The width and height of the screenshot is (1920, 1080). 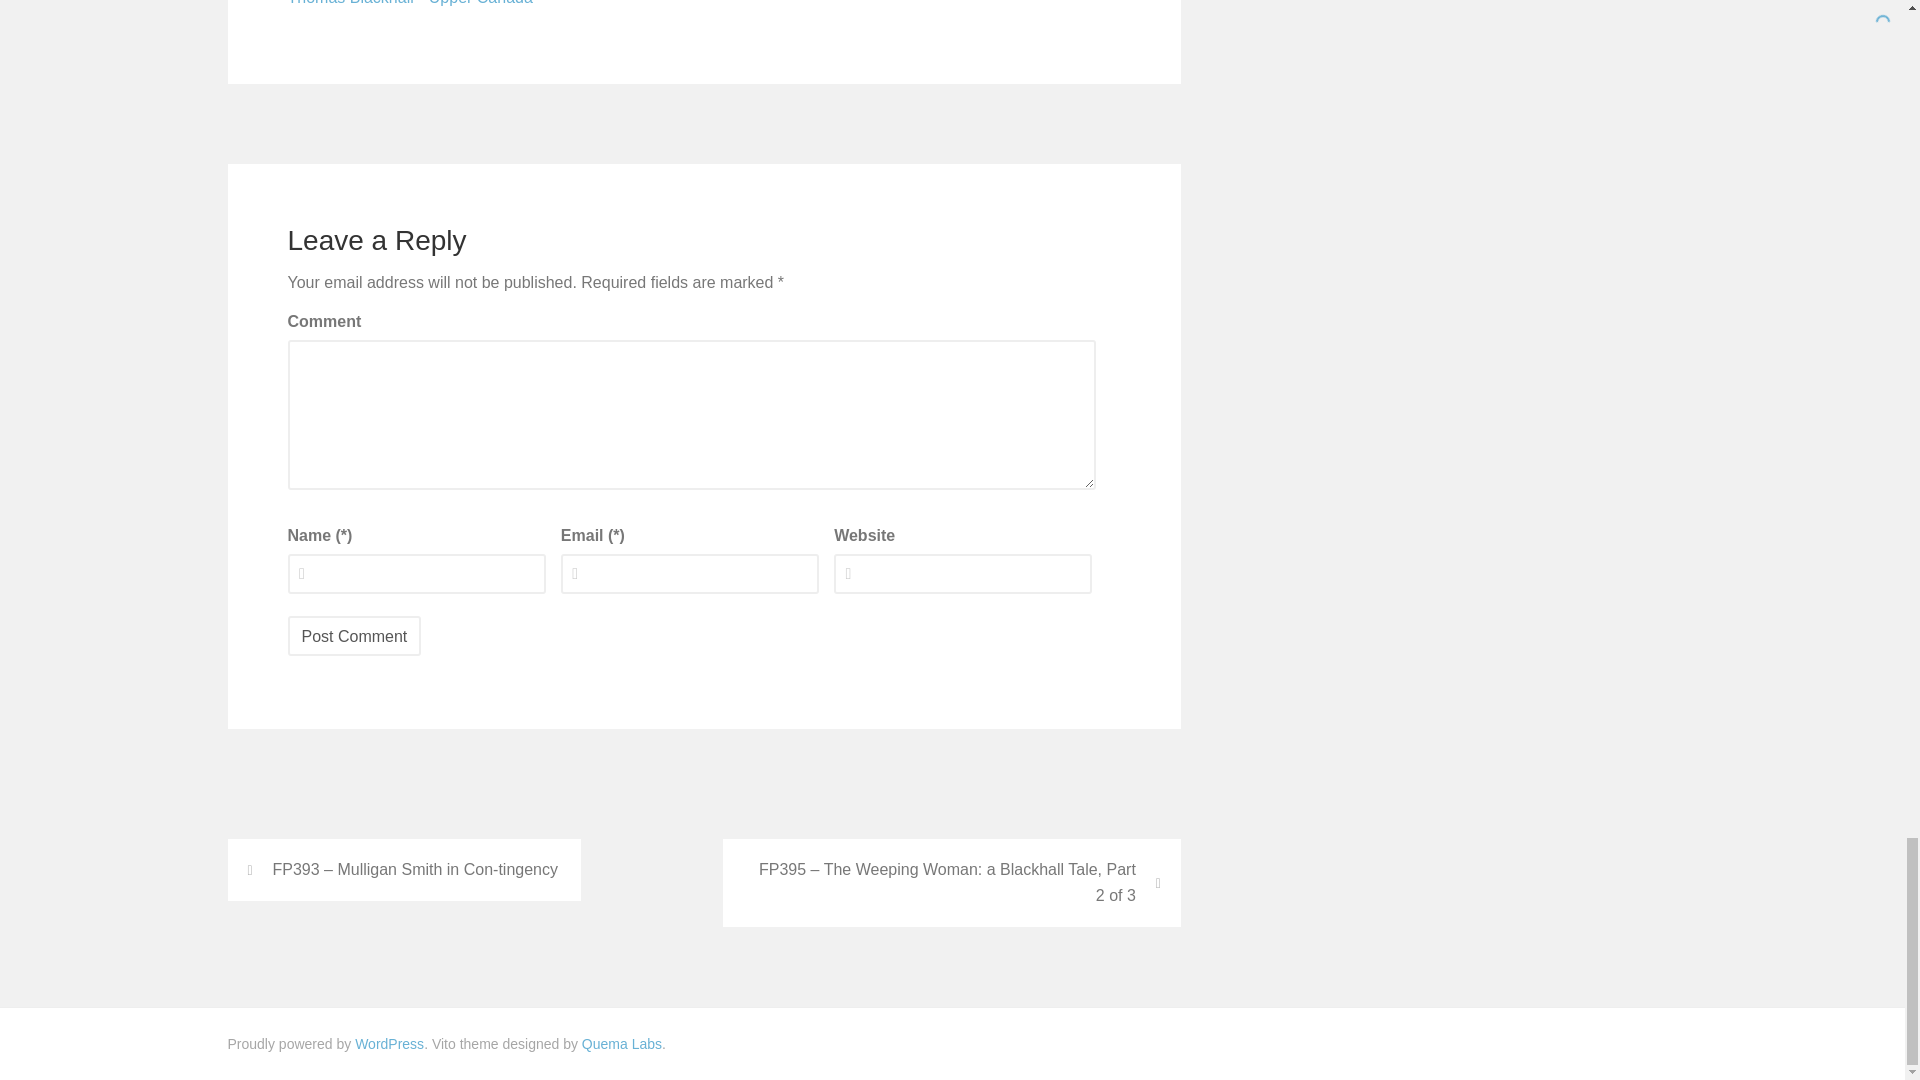 What do you see at coordinates (351, 5) in the screenshot?
I see `Thomas Blackhall` at bounding box center [351, 5].